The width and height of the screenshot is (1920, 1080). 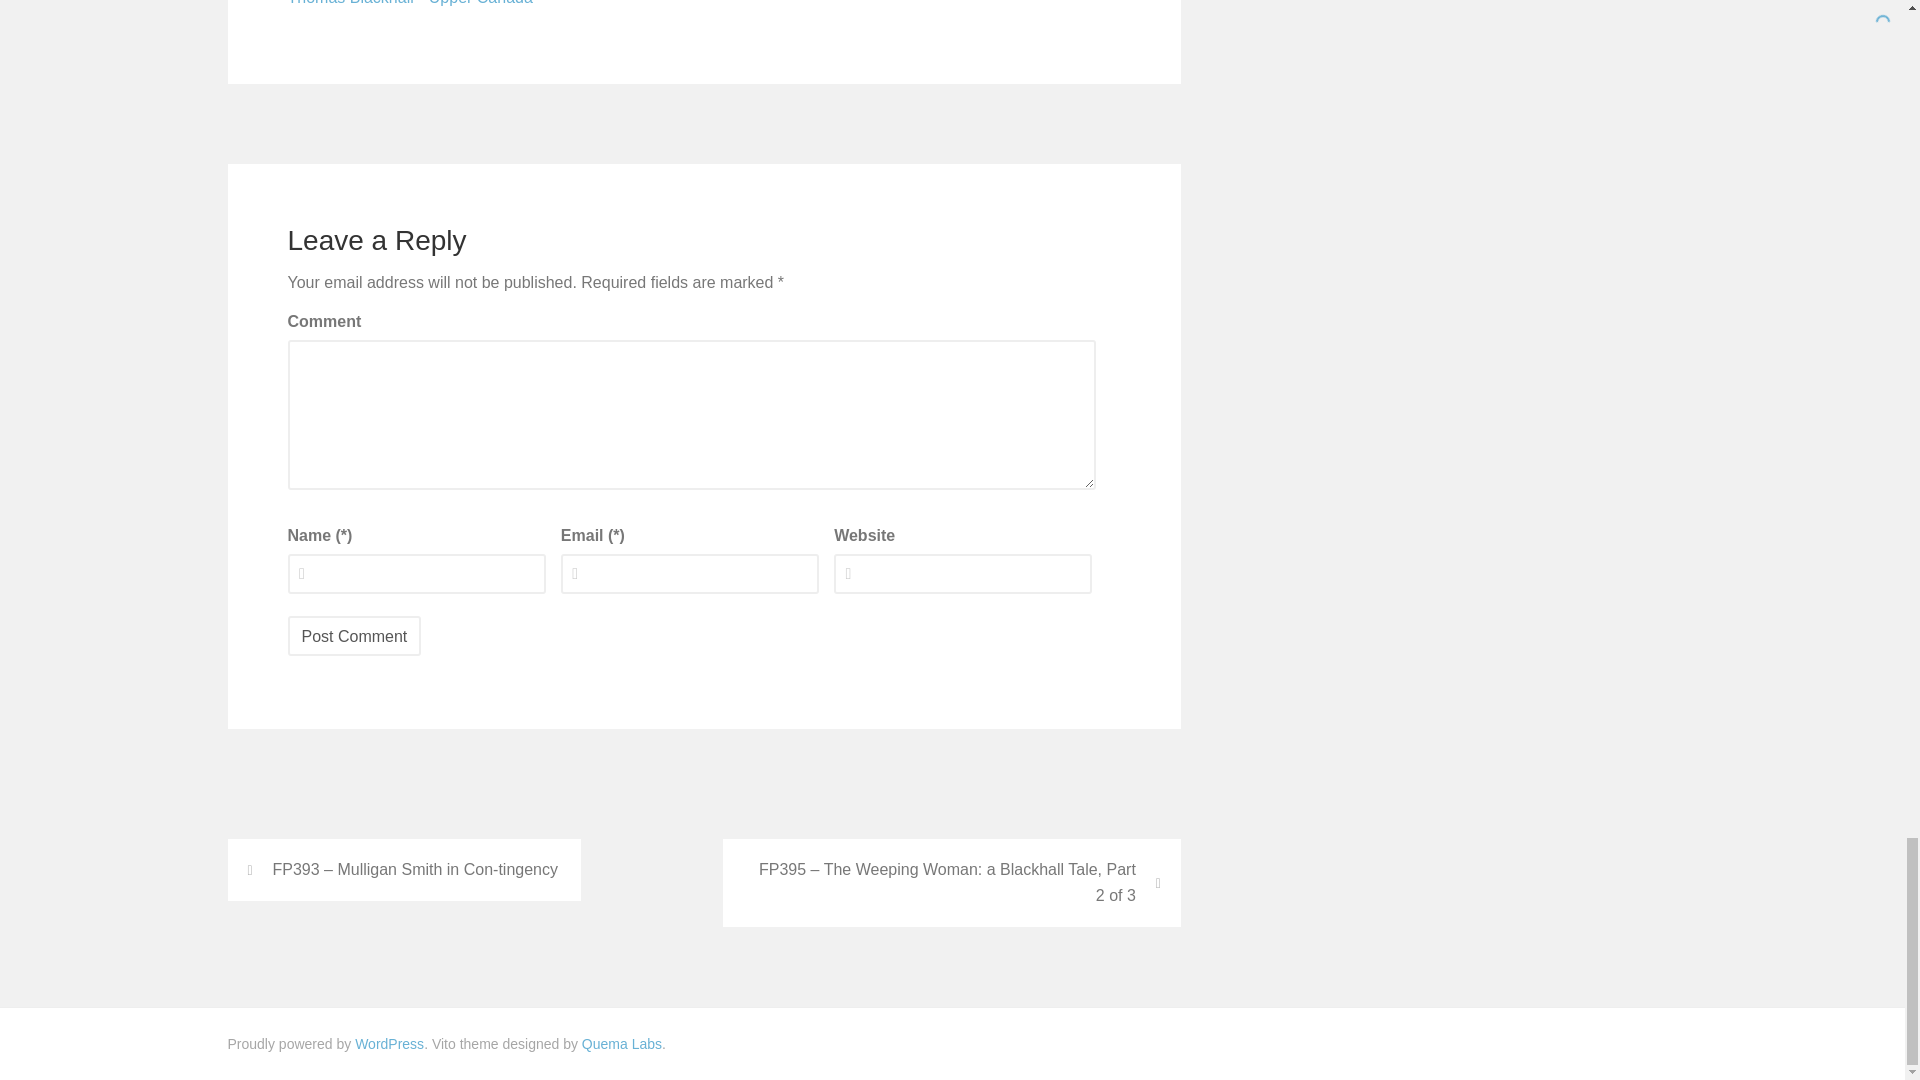 What do you see at coordinates (351, 5) in the screenshot?
I see `Thomas Blackhall` at bounding box center [351, 5].